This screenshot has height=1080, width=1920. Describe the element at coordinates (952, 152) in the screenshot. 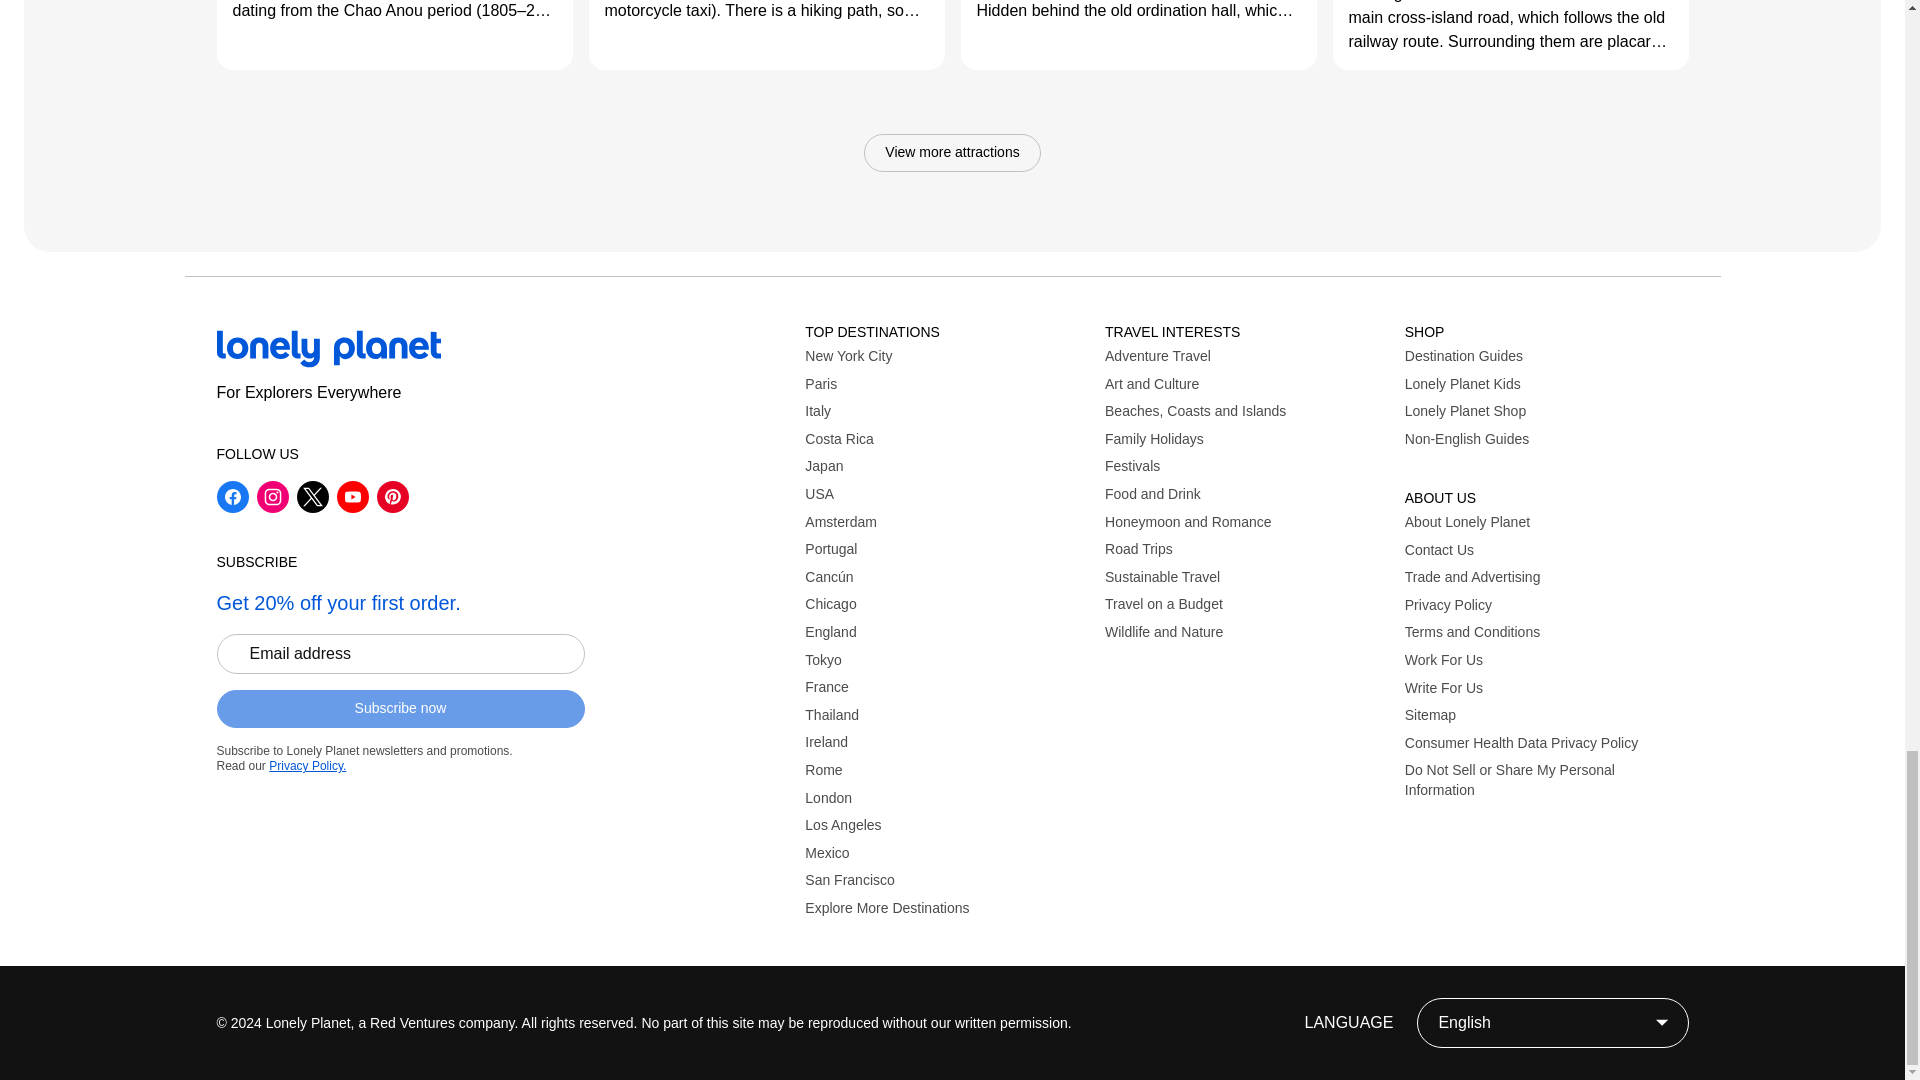

I see `View more attractions` at that location.